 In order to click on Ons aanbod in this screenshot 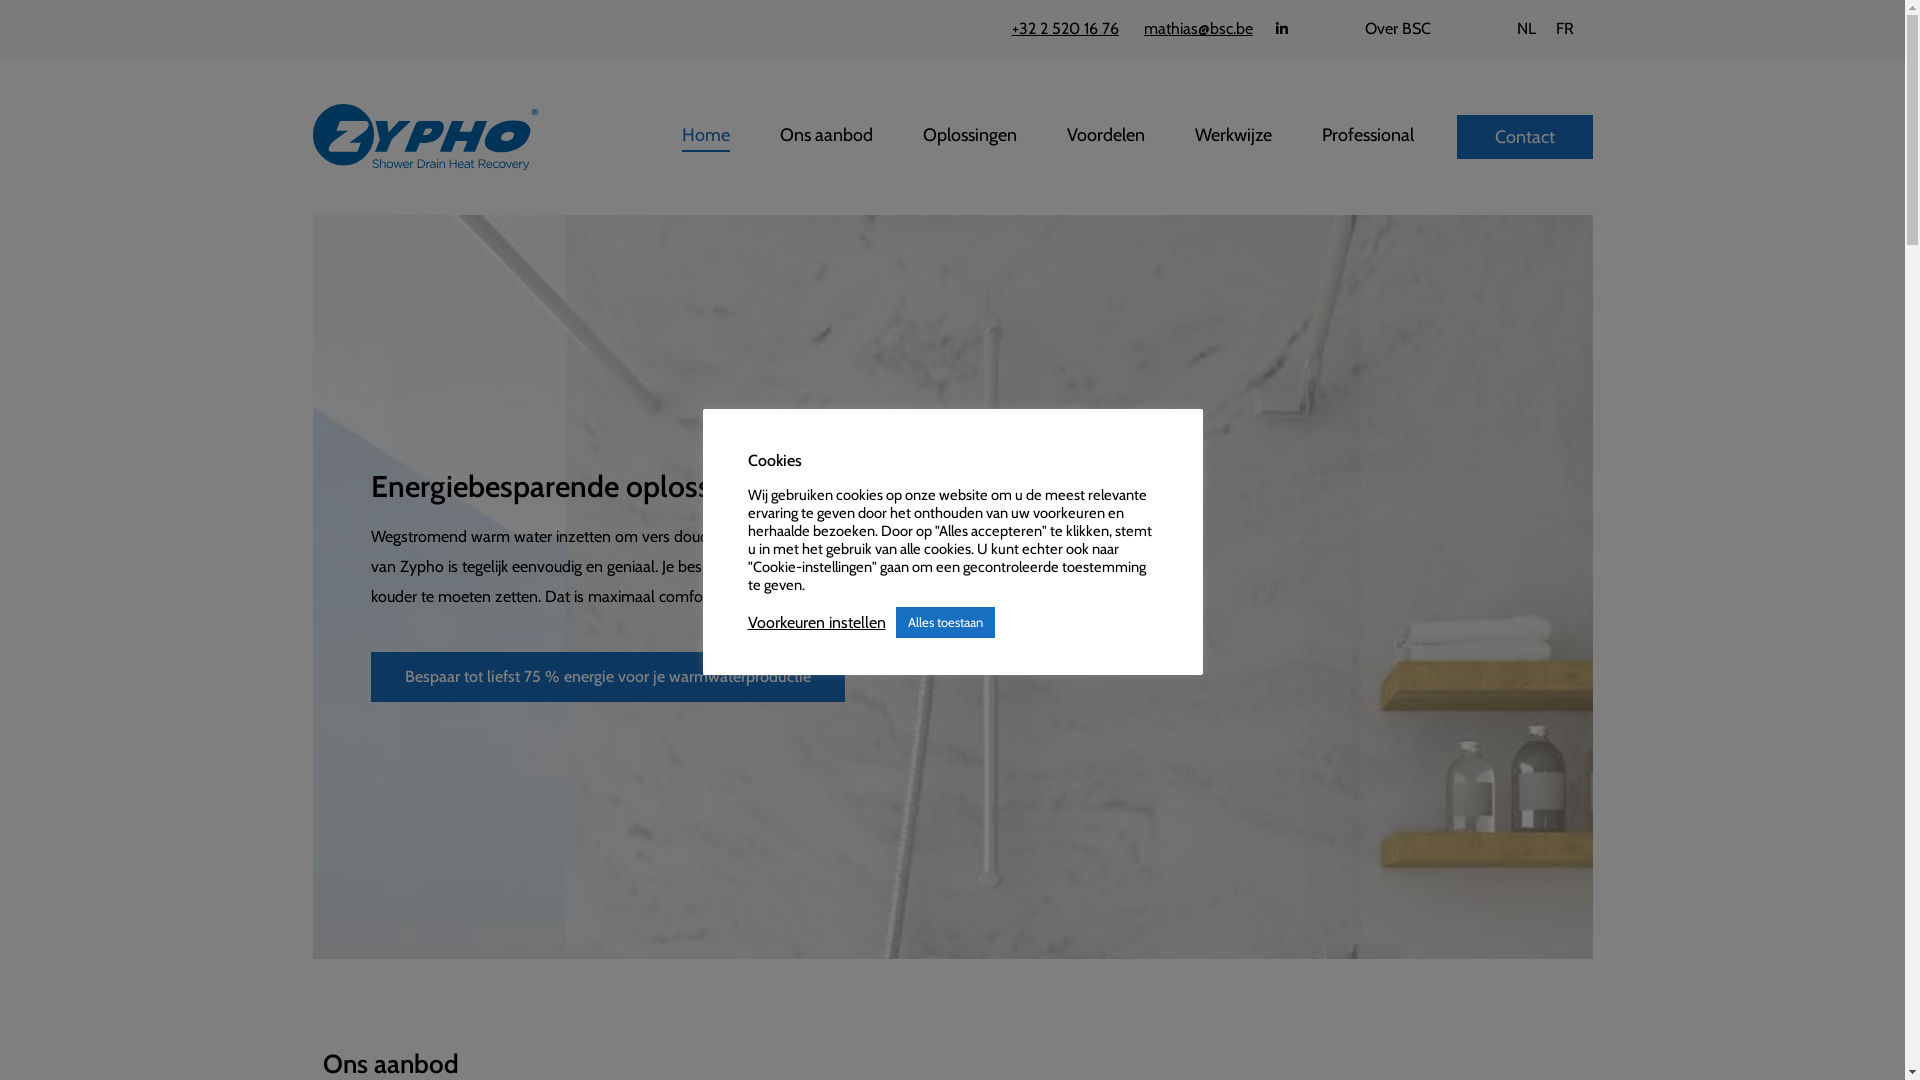, I will do `click(826, 135)`.